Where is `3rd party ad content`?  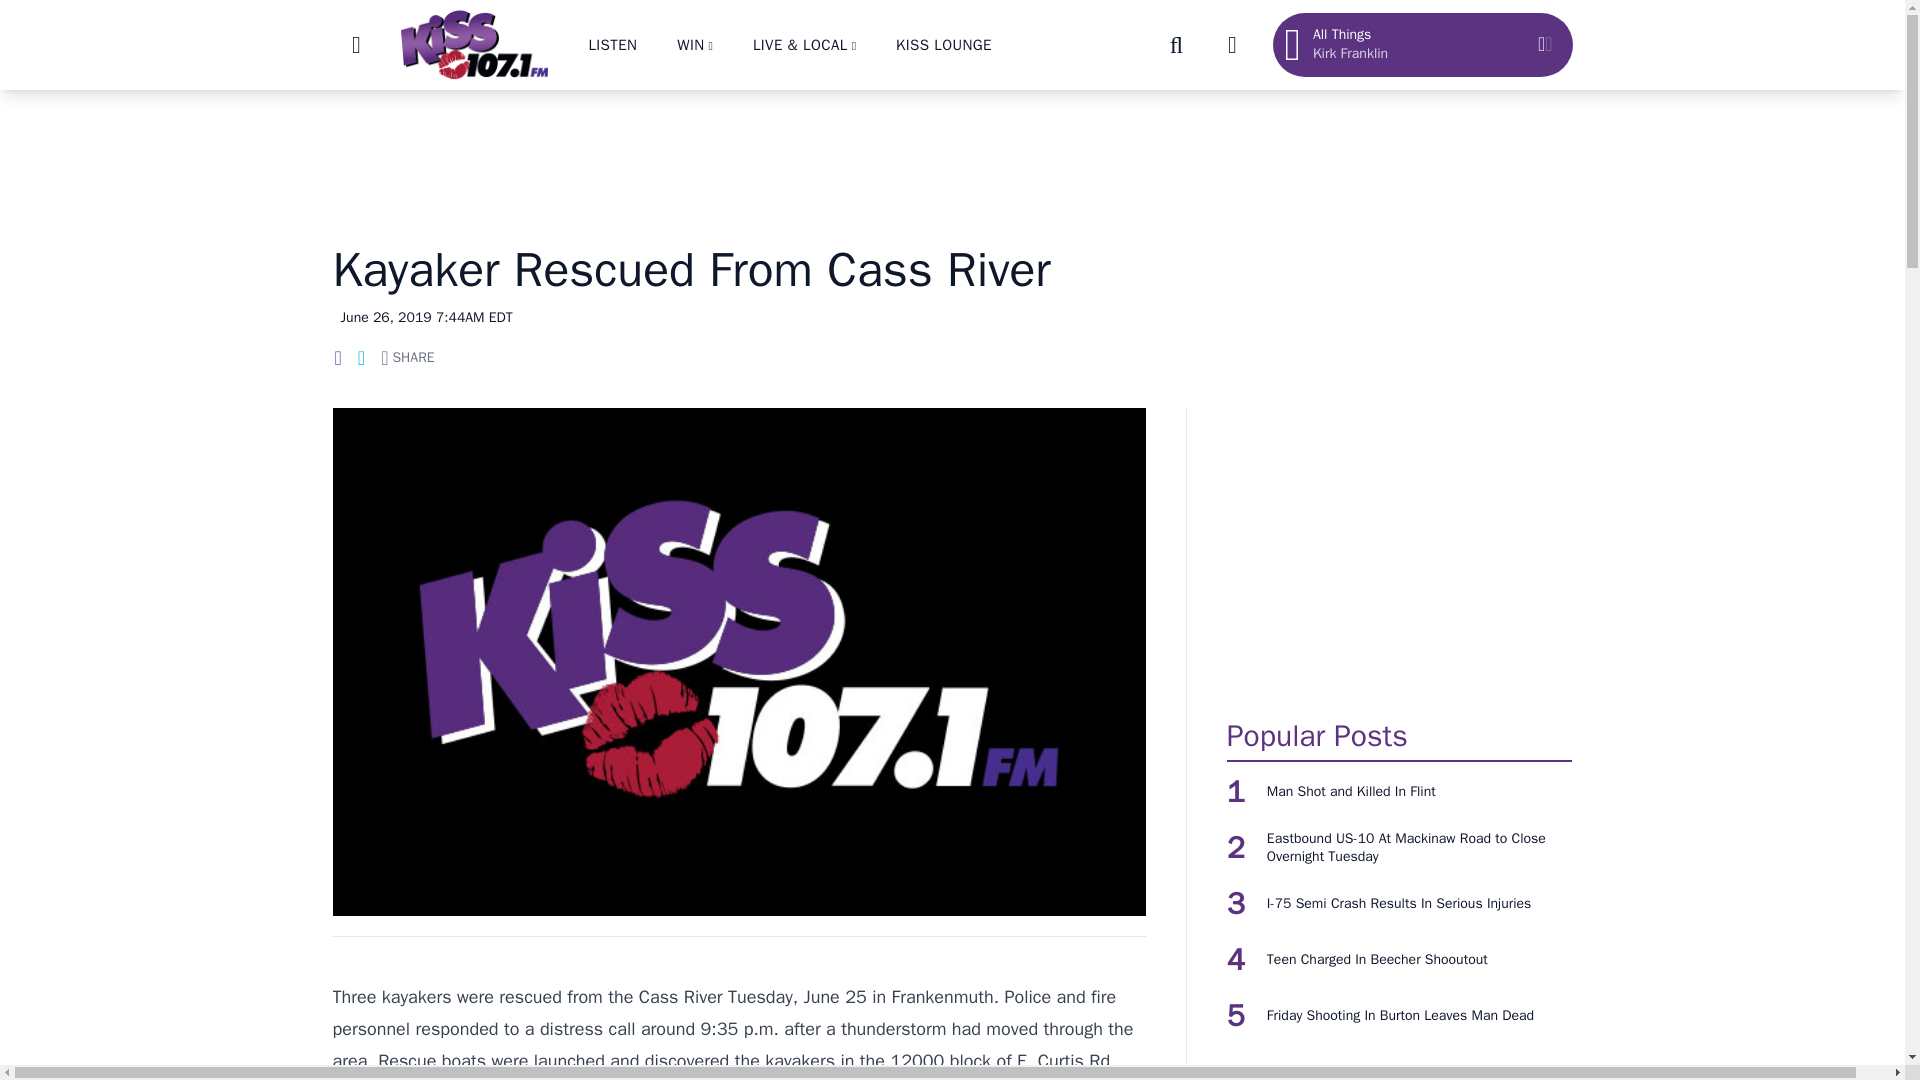 3rd party ad content is located at coordinates (951, 154).